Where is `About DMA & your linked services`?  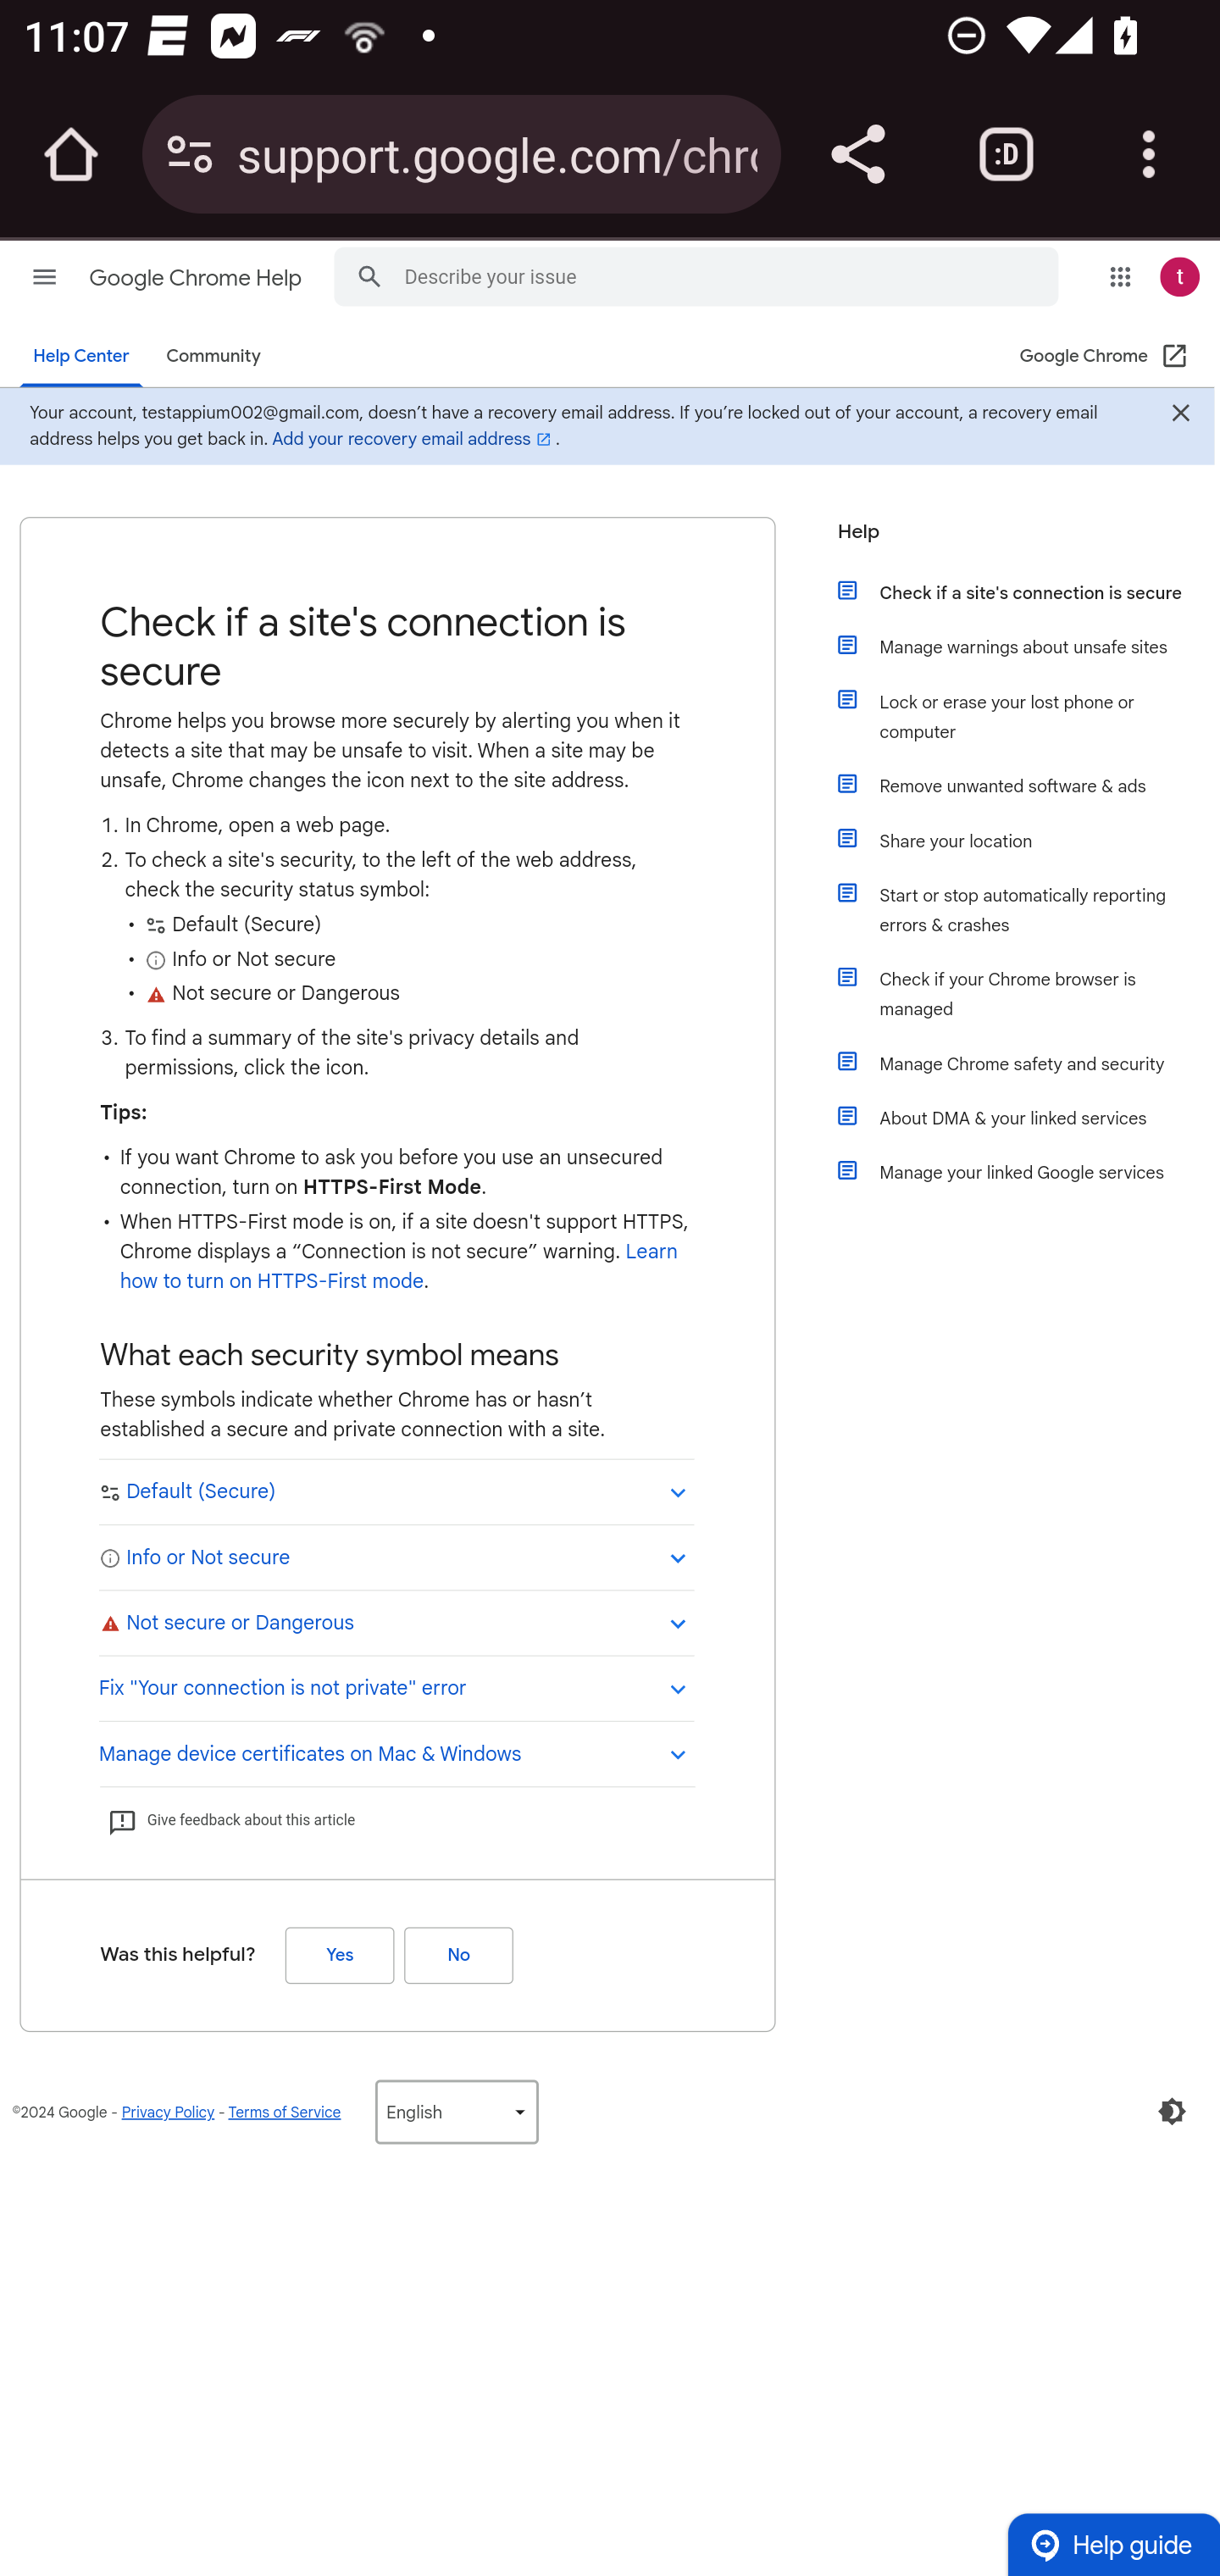
About DMA & your linked services is located at coordinates (1029, 1117).